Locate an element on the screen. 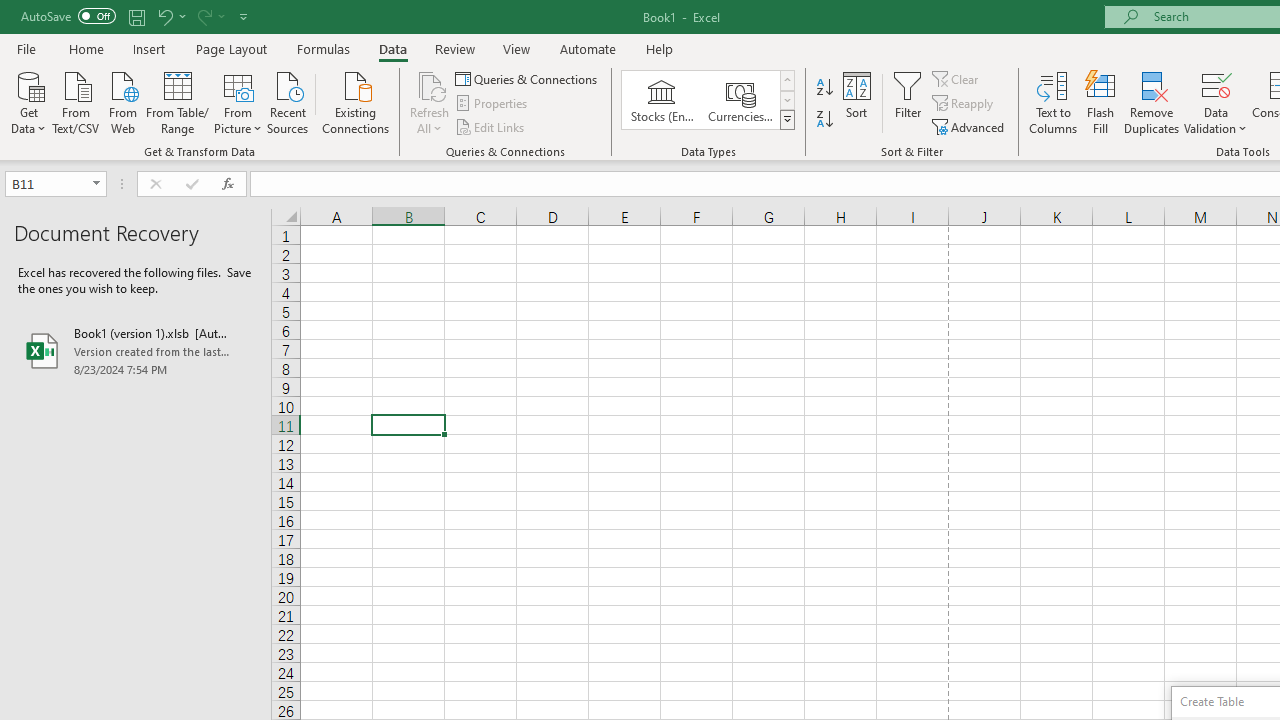  Currencies (English) is located at coordinates (740, 100).